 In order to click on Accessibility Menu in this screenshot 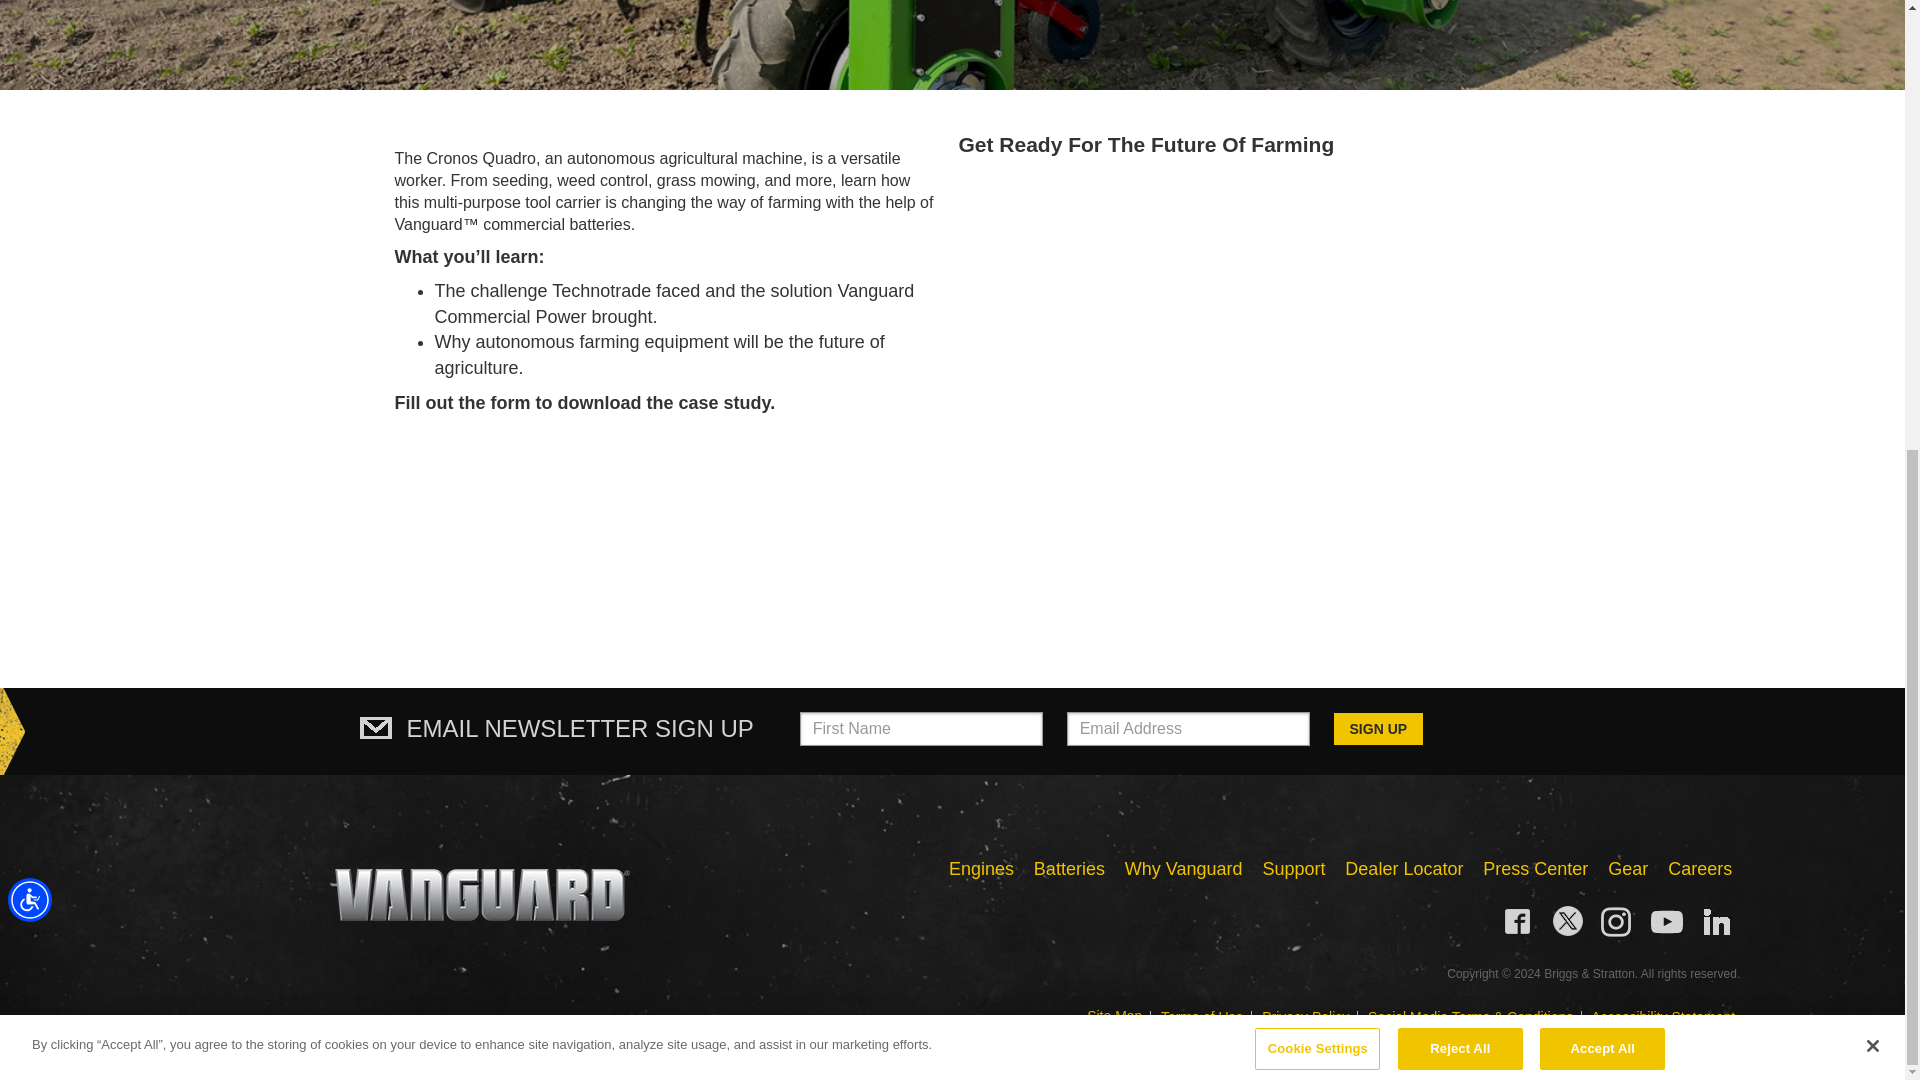, I will do `click(29, 134)`.